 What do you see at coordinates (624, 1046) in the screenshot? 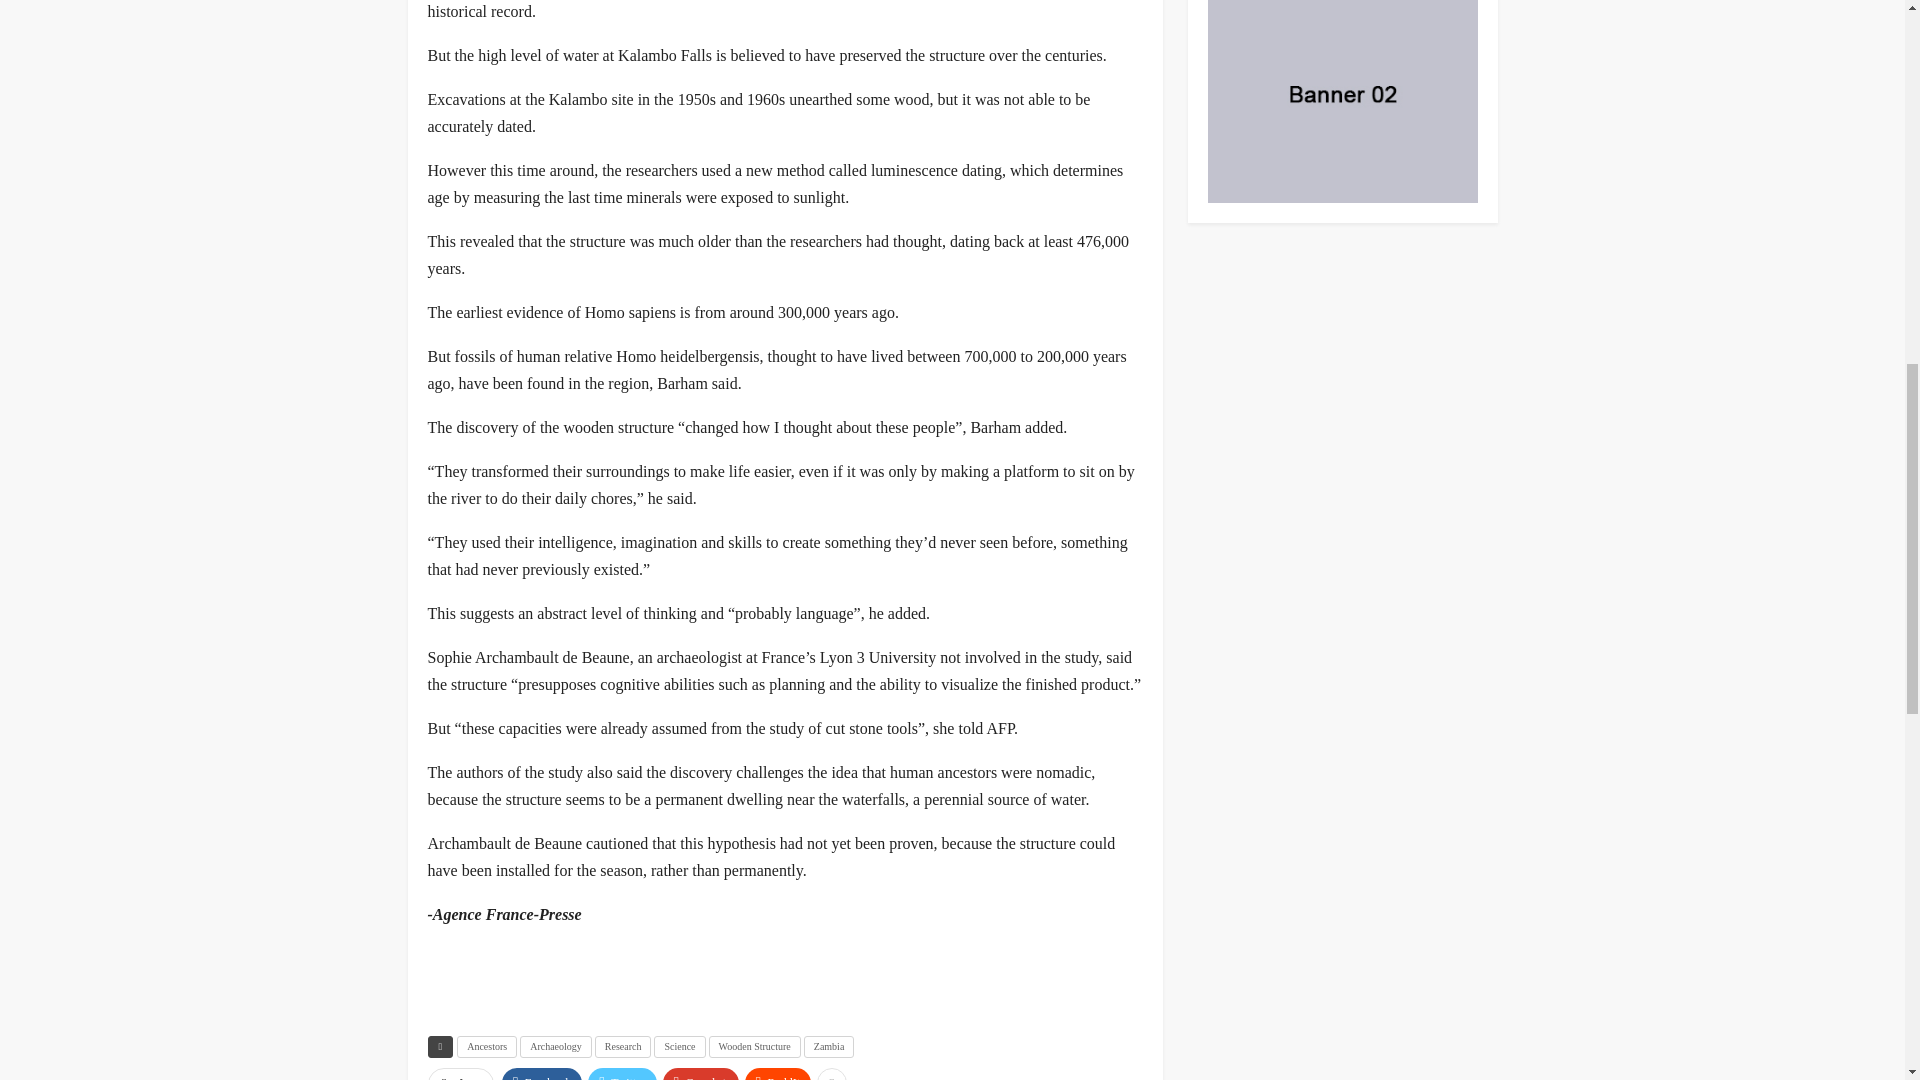
I see `Research` at bounding box center [624, 1046].